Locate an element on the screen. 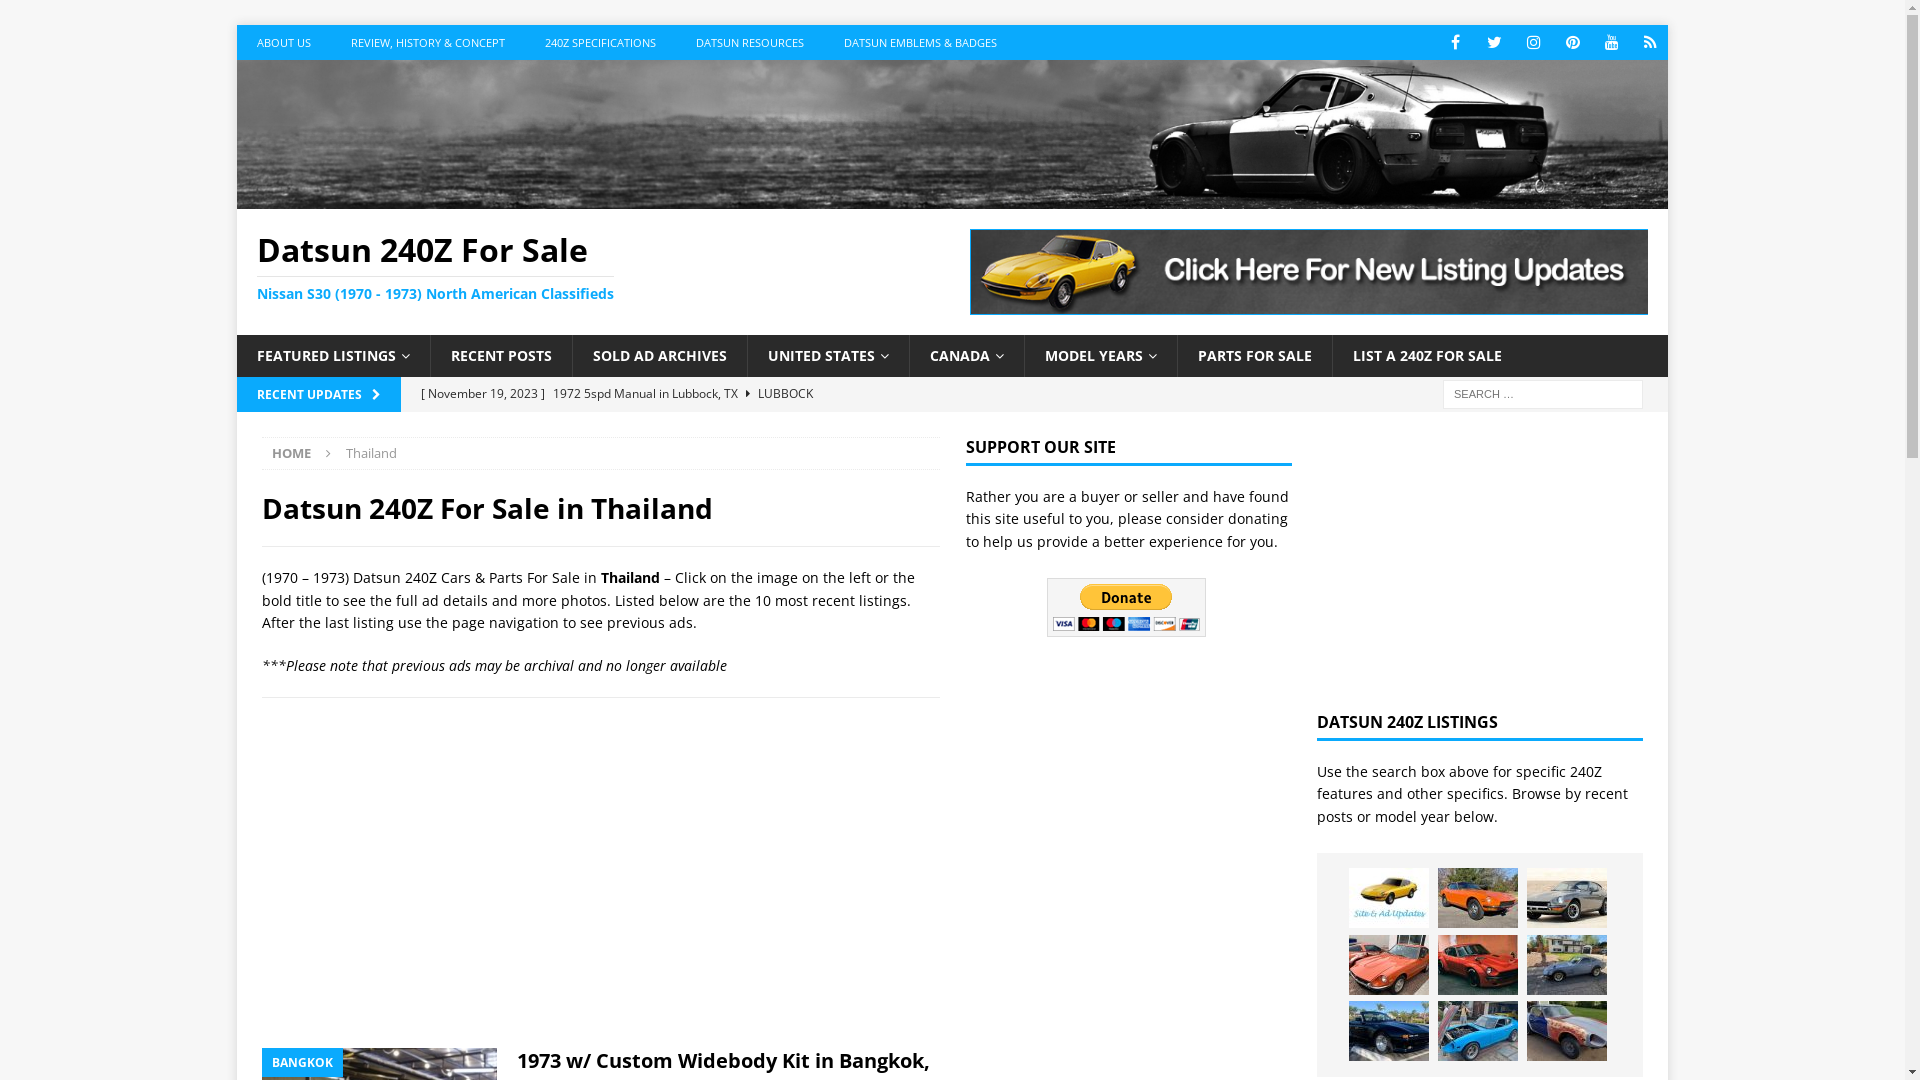  PARTS FOR SALE is located at coordinates (1254, 356).